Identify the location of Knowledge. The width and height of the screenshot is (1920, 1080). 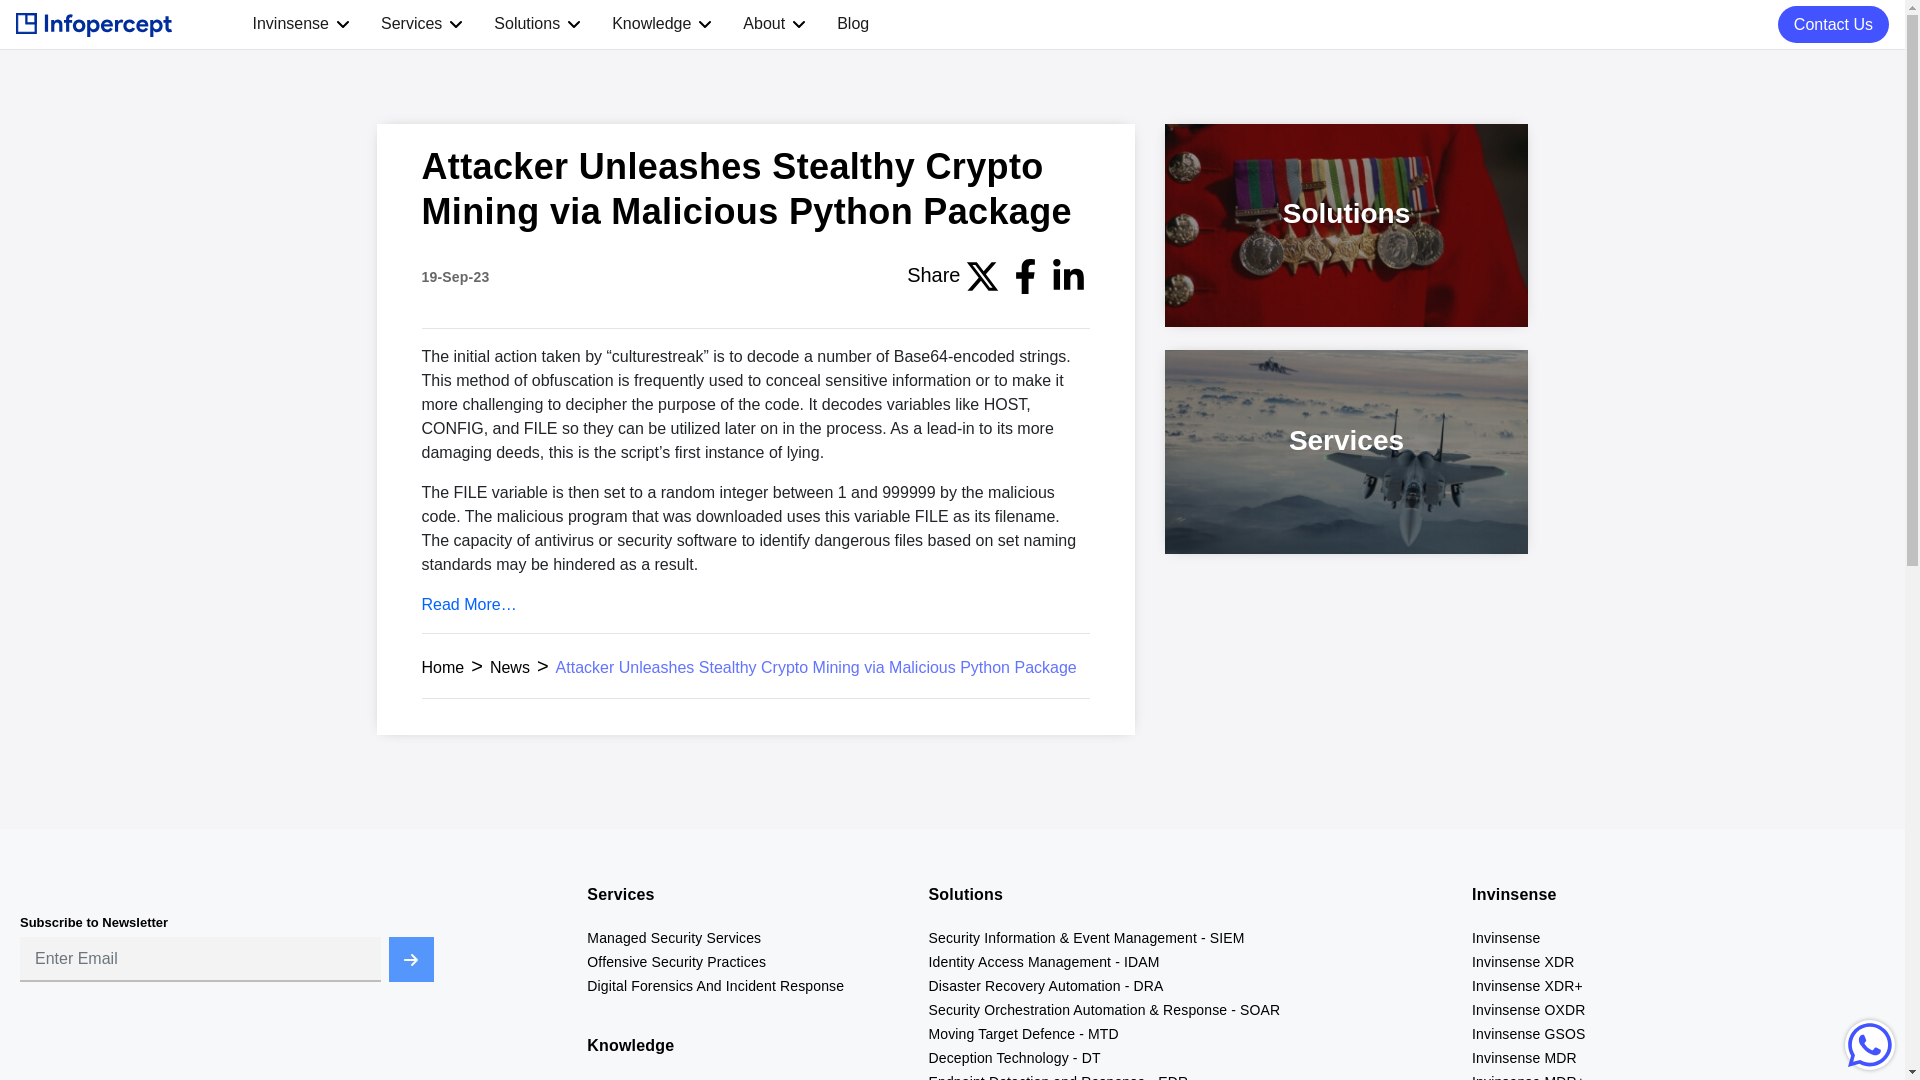
(652, 24).